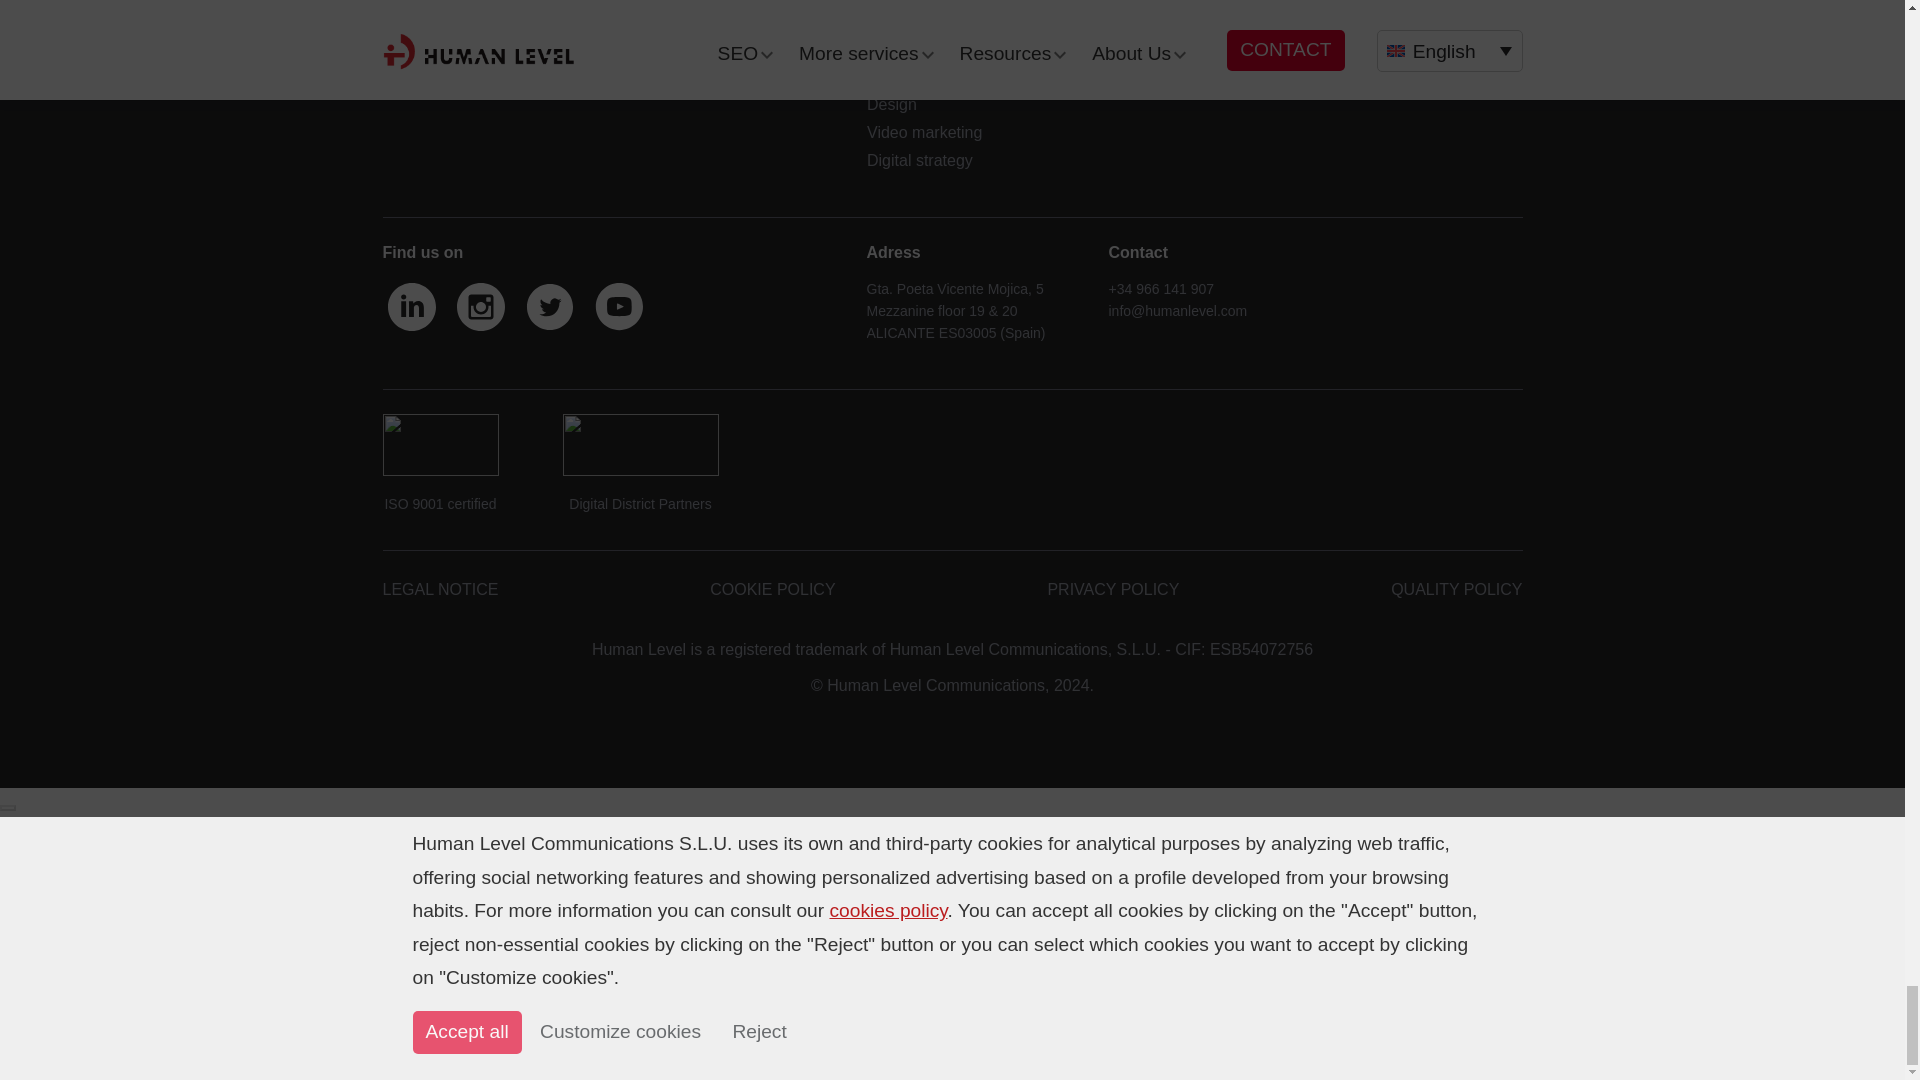 The image size is (1920, 1080). What do you see at coordinates (482, 308) in the screenshot?
I see `Instagram` at bounding box center [482, 308].